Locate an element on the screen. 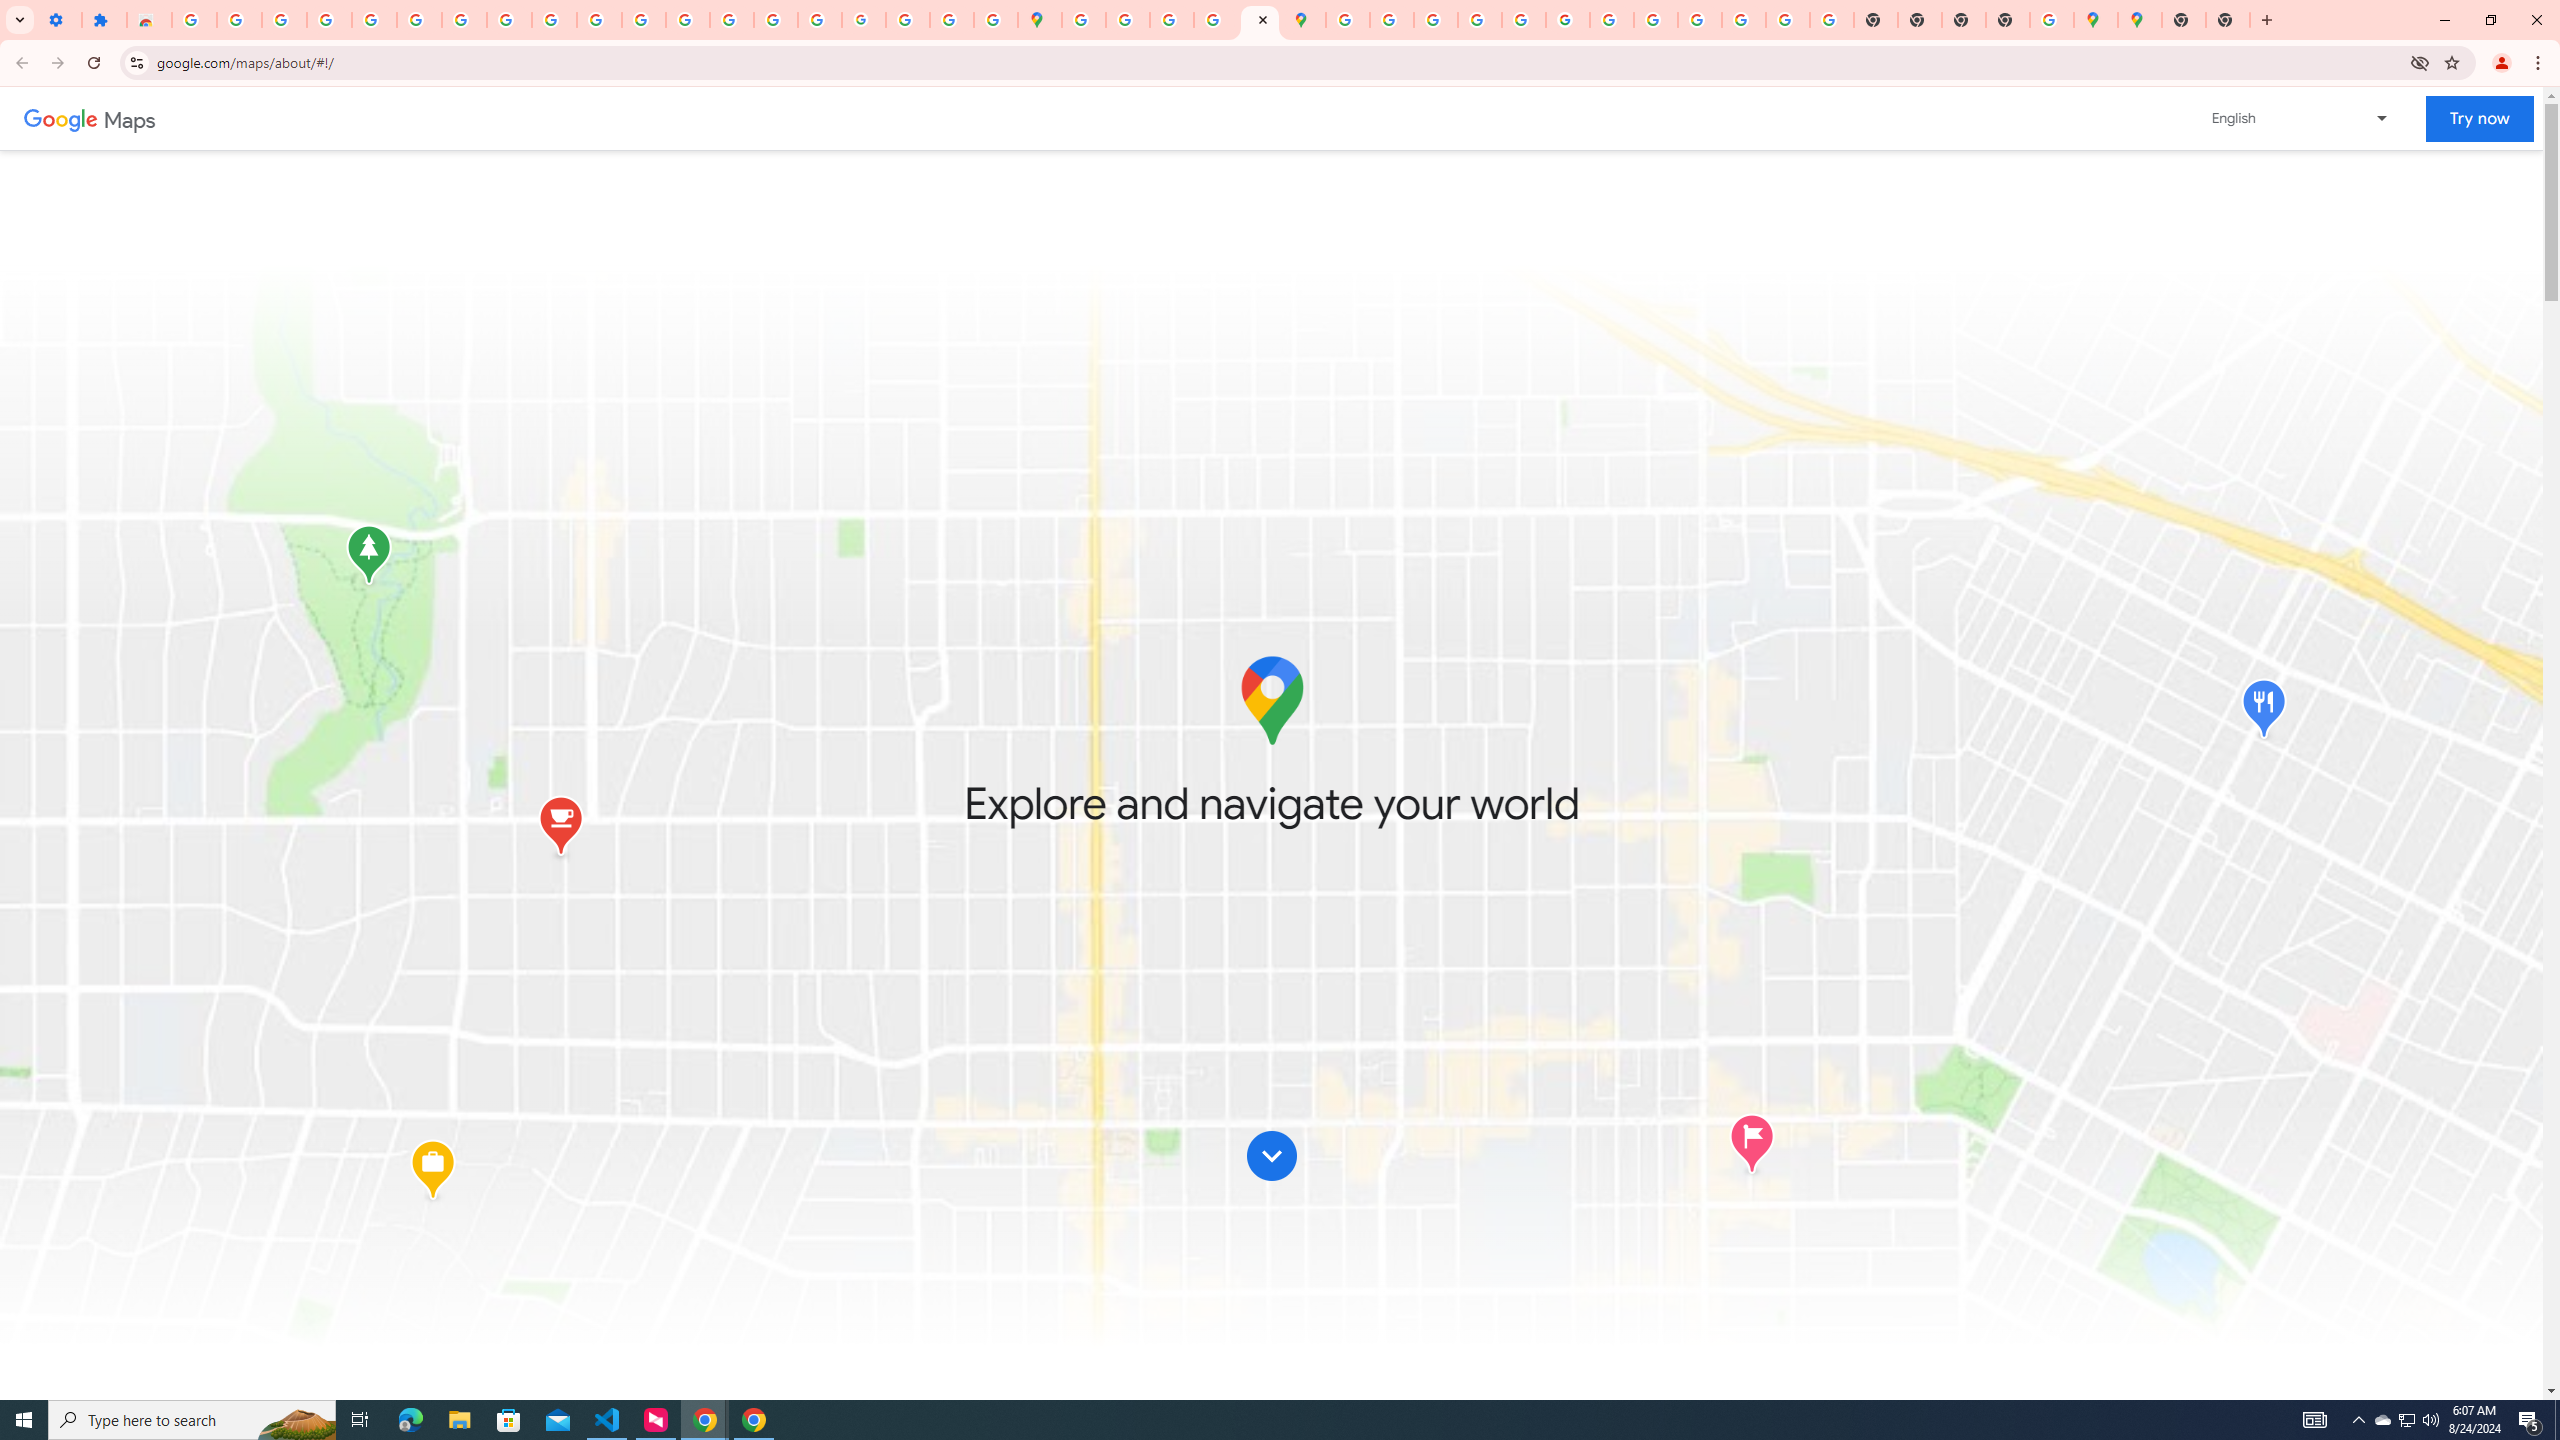  Google Maps is located at coordinates (2140, 20).